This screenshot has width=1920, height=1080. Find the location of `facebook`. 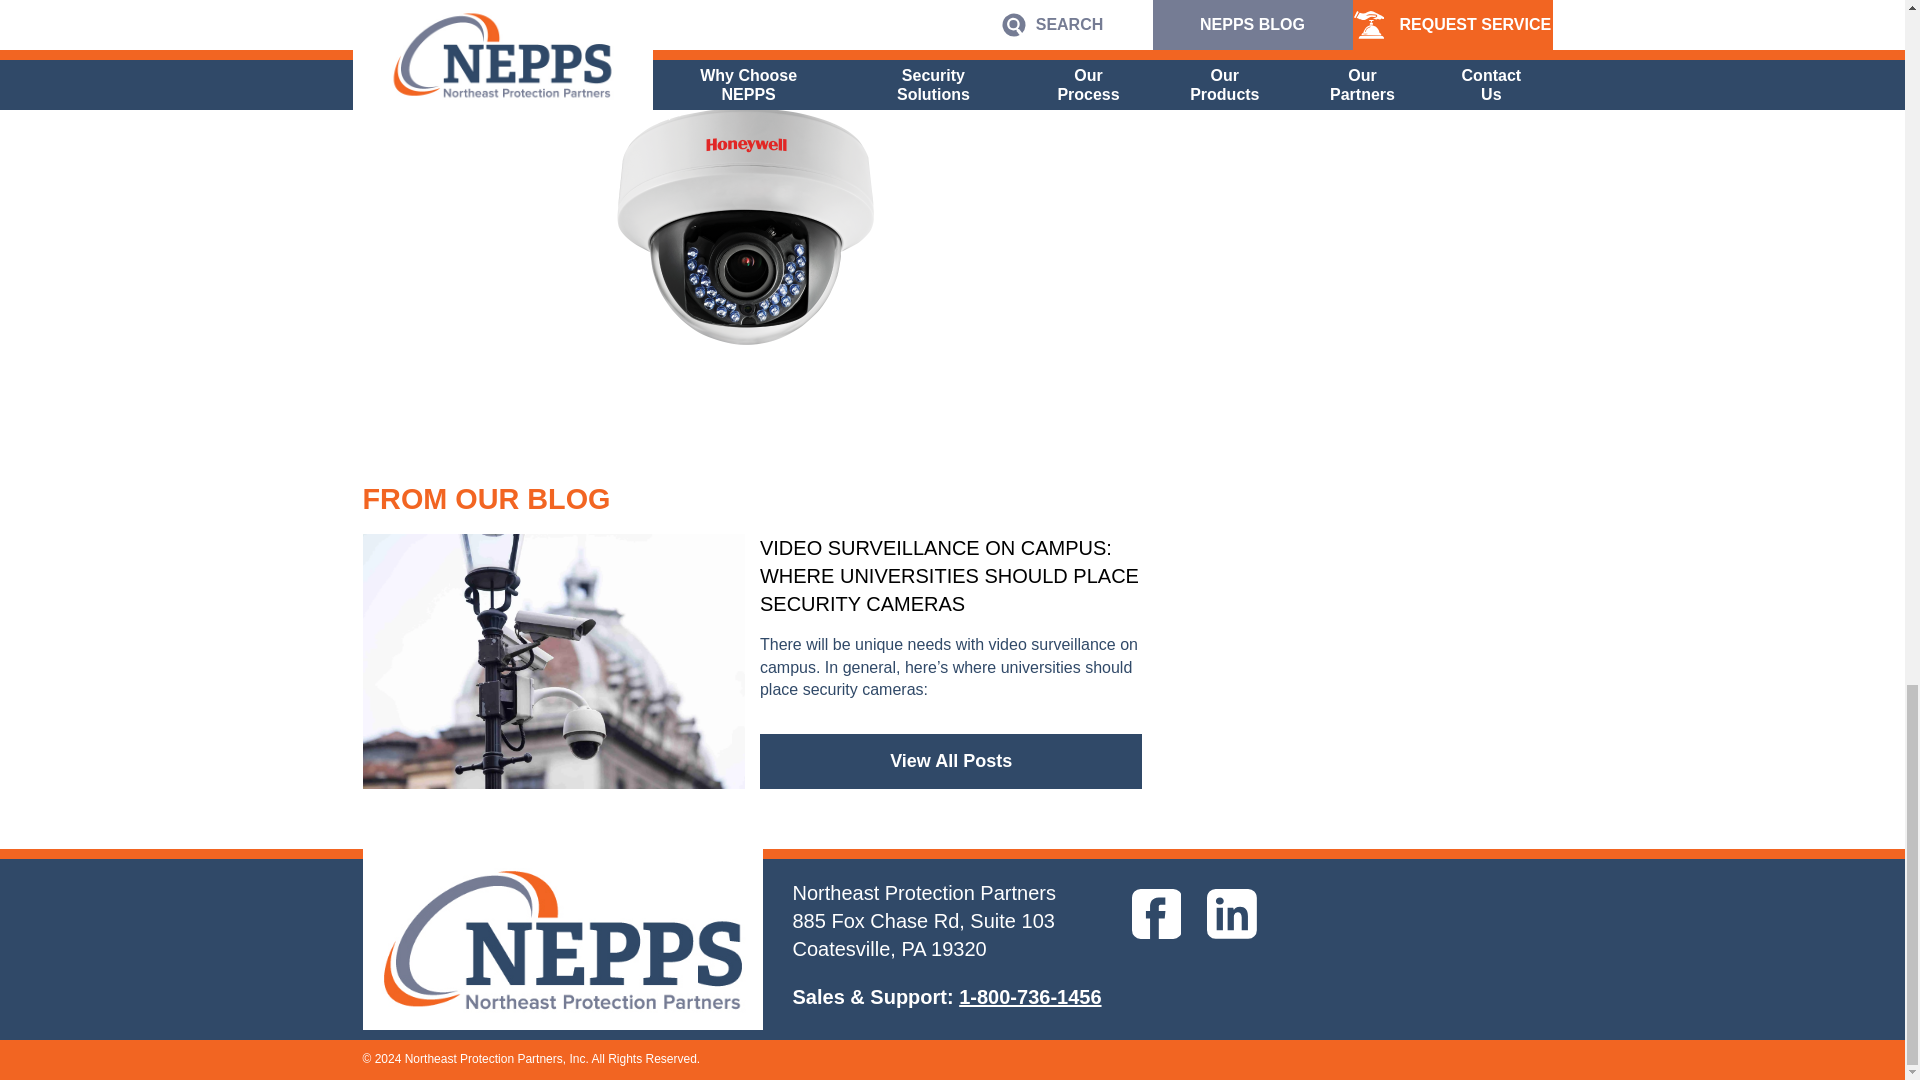

facebook is located at coordinates (1156, 917).